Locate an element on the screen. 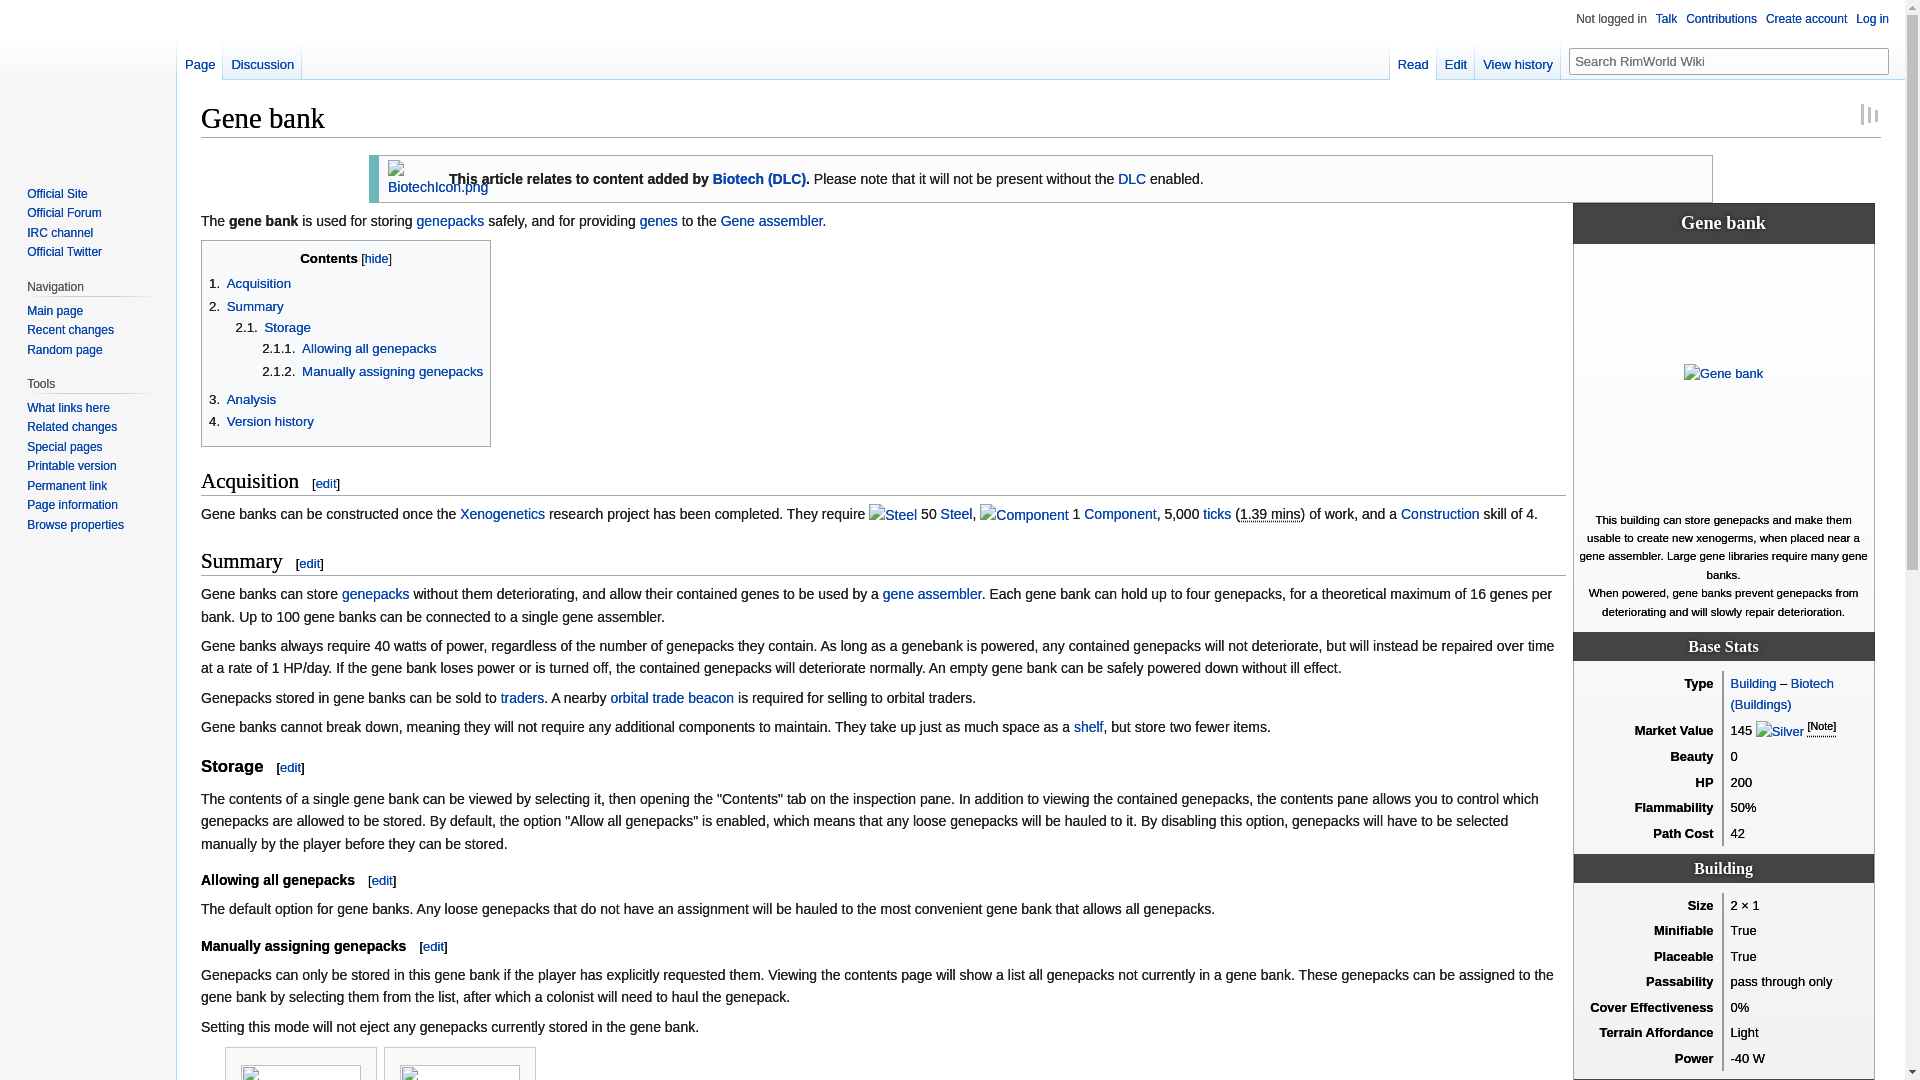  2 Summary is located at coordinates (246, 306).